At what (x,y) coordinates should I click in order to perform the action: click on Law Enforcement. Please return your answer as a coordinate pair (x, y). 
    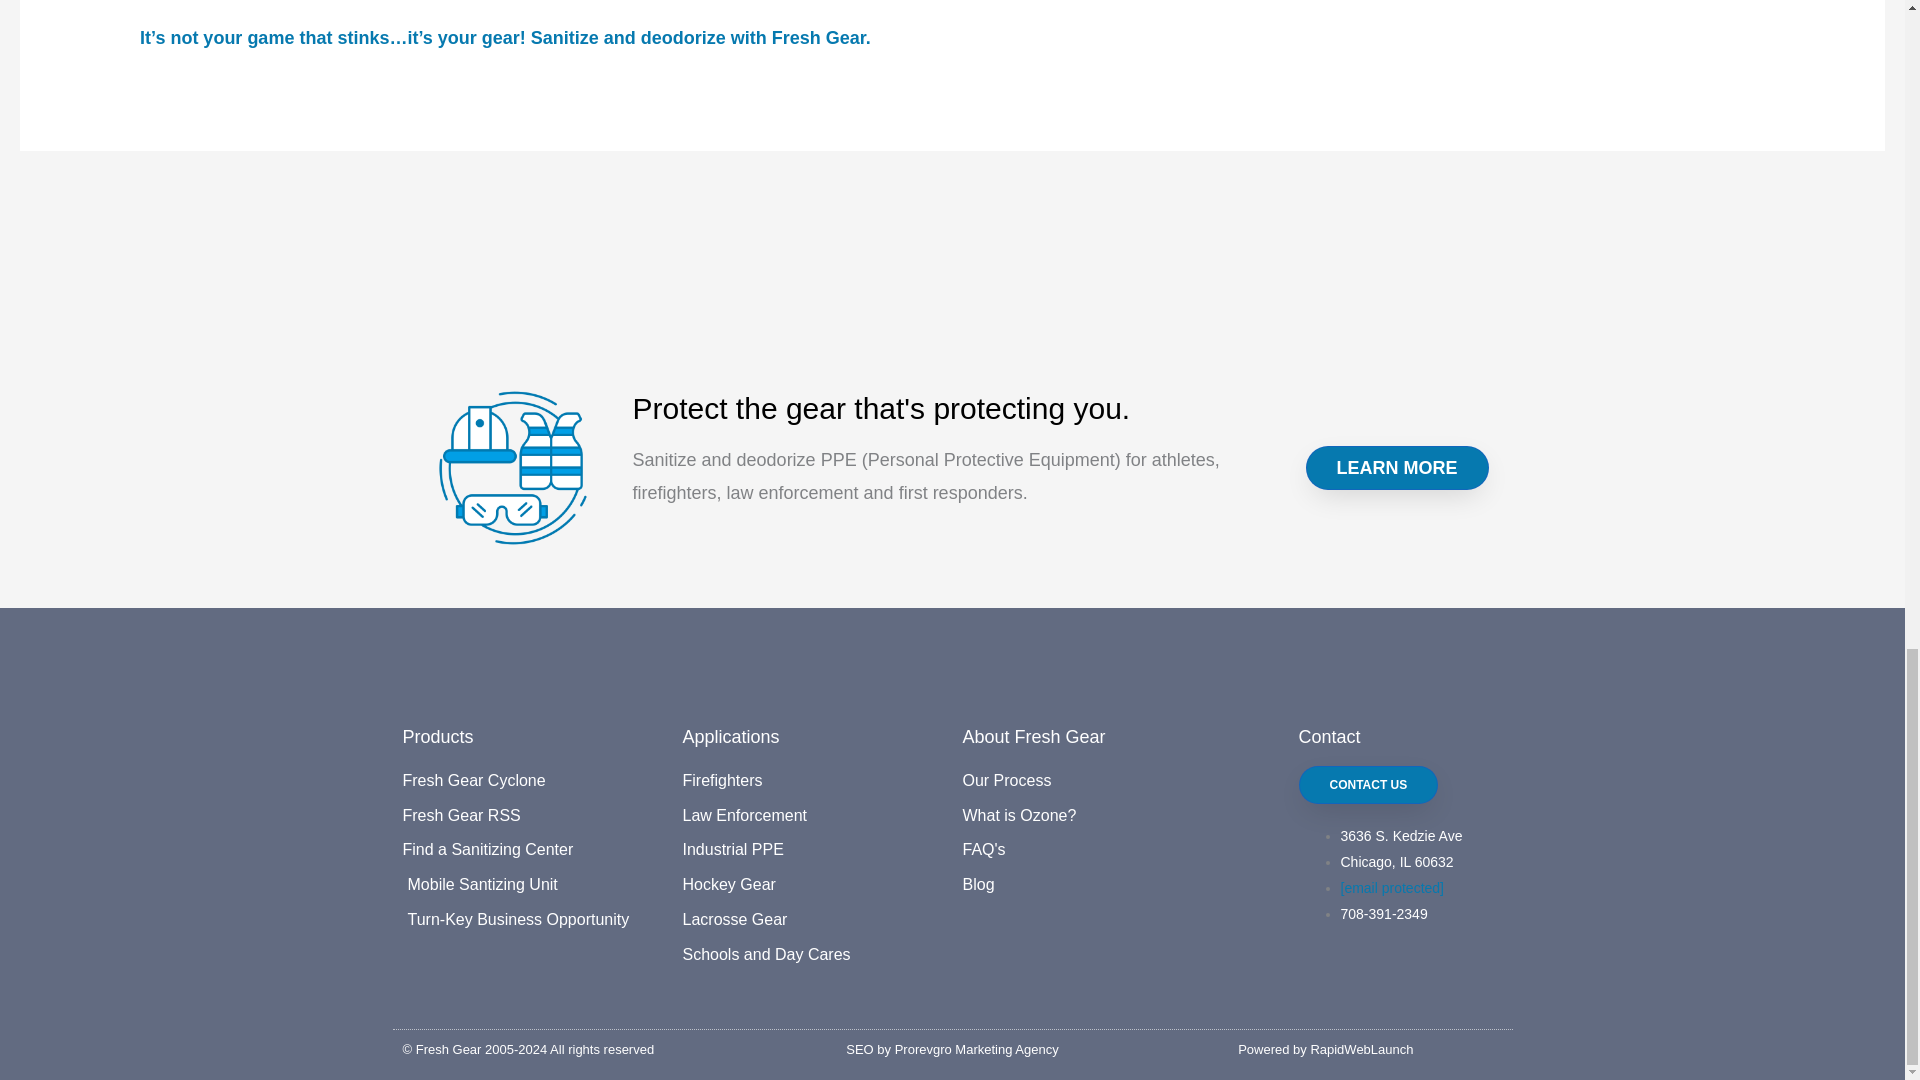
    Looking at the image, I should click on (812, 816).